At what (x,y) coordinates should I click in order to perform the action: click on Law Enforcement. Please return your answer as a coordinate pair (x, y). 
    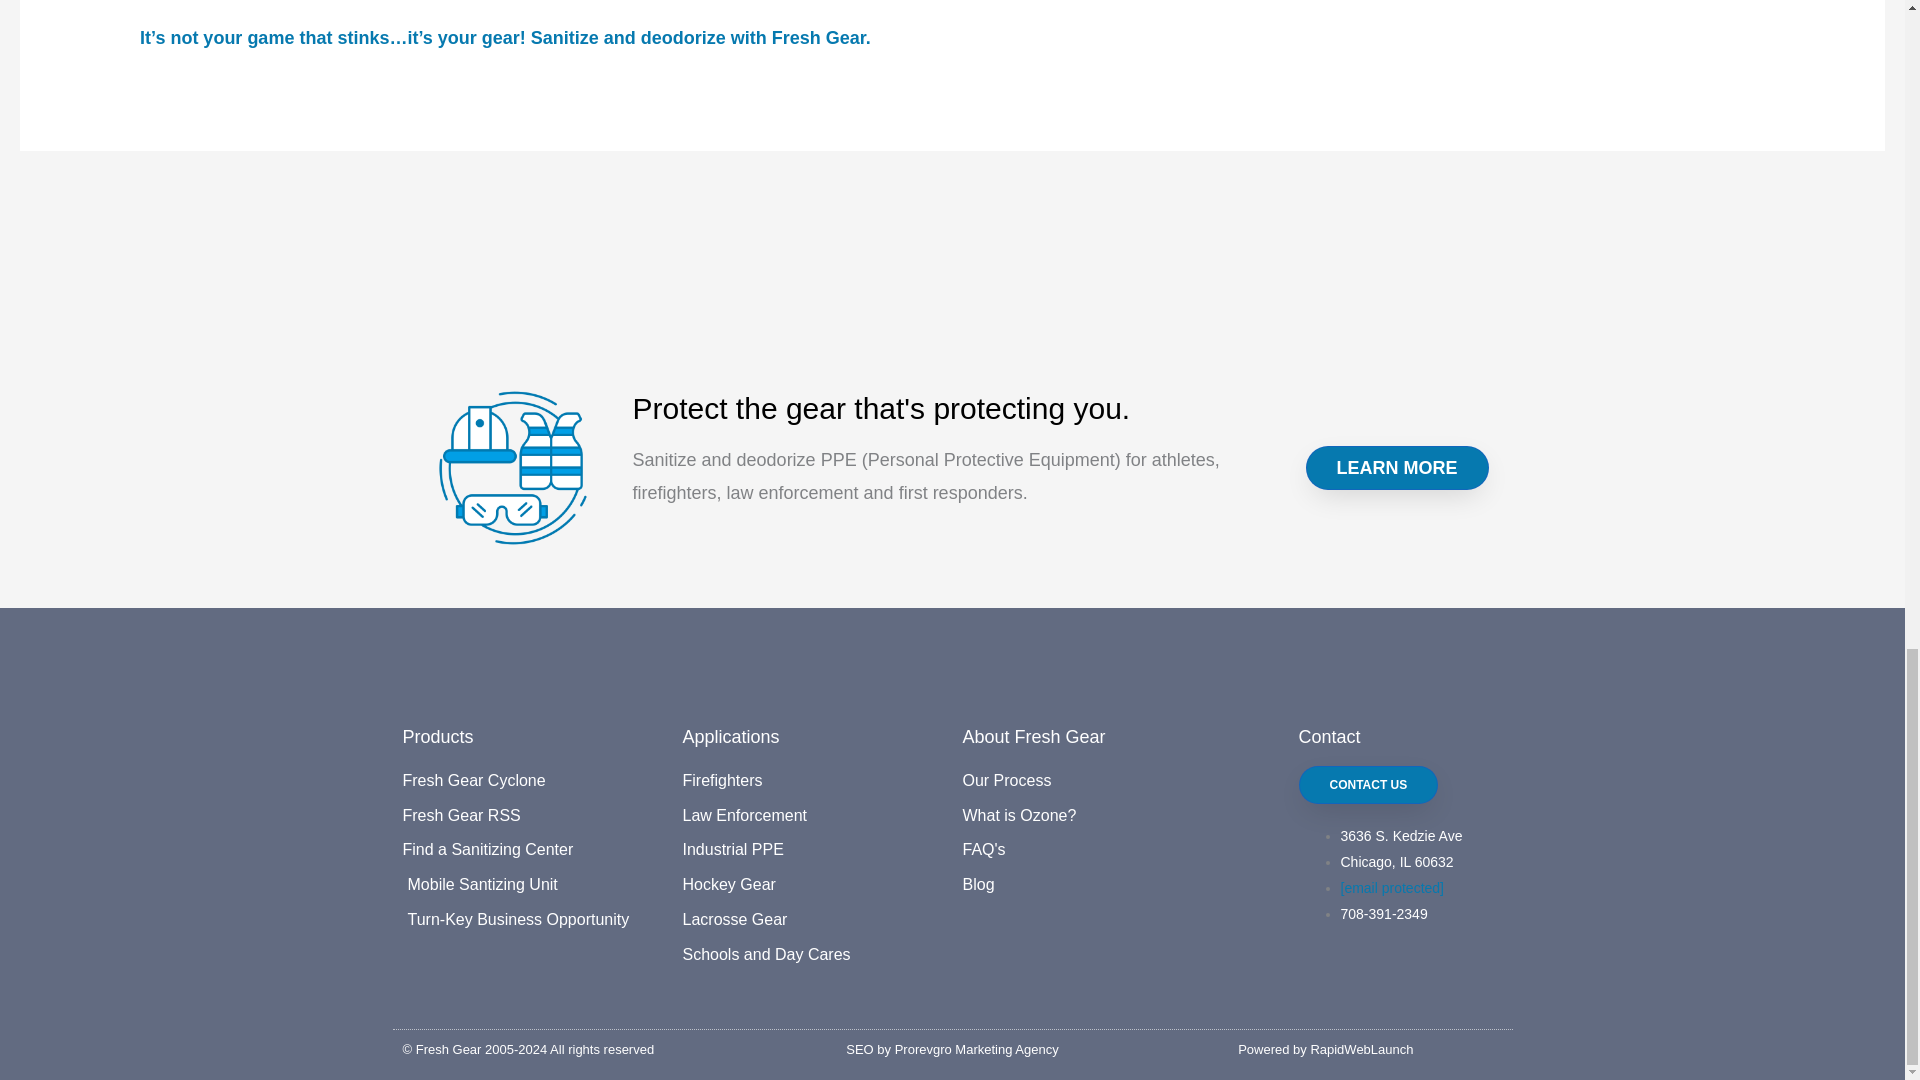
    Looking at the image, I should click on (812, 816).